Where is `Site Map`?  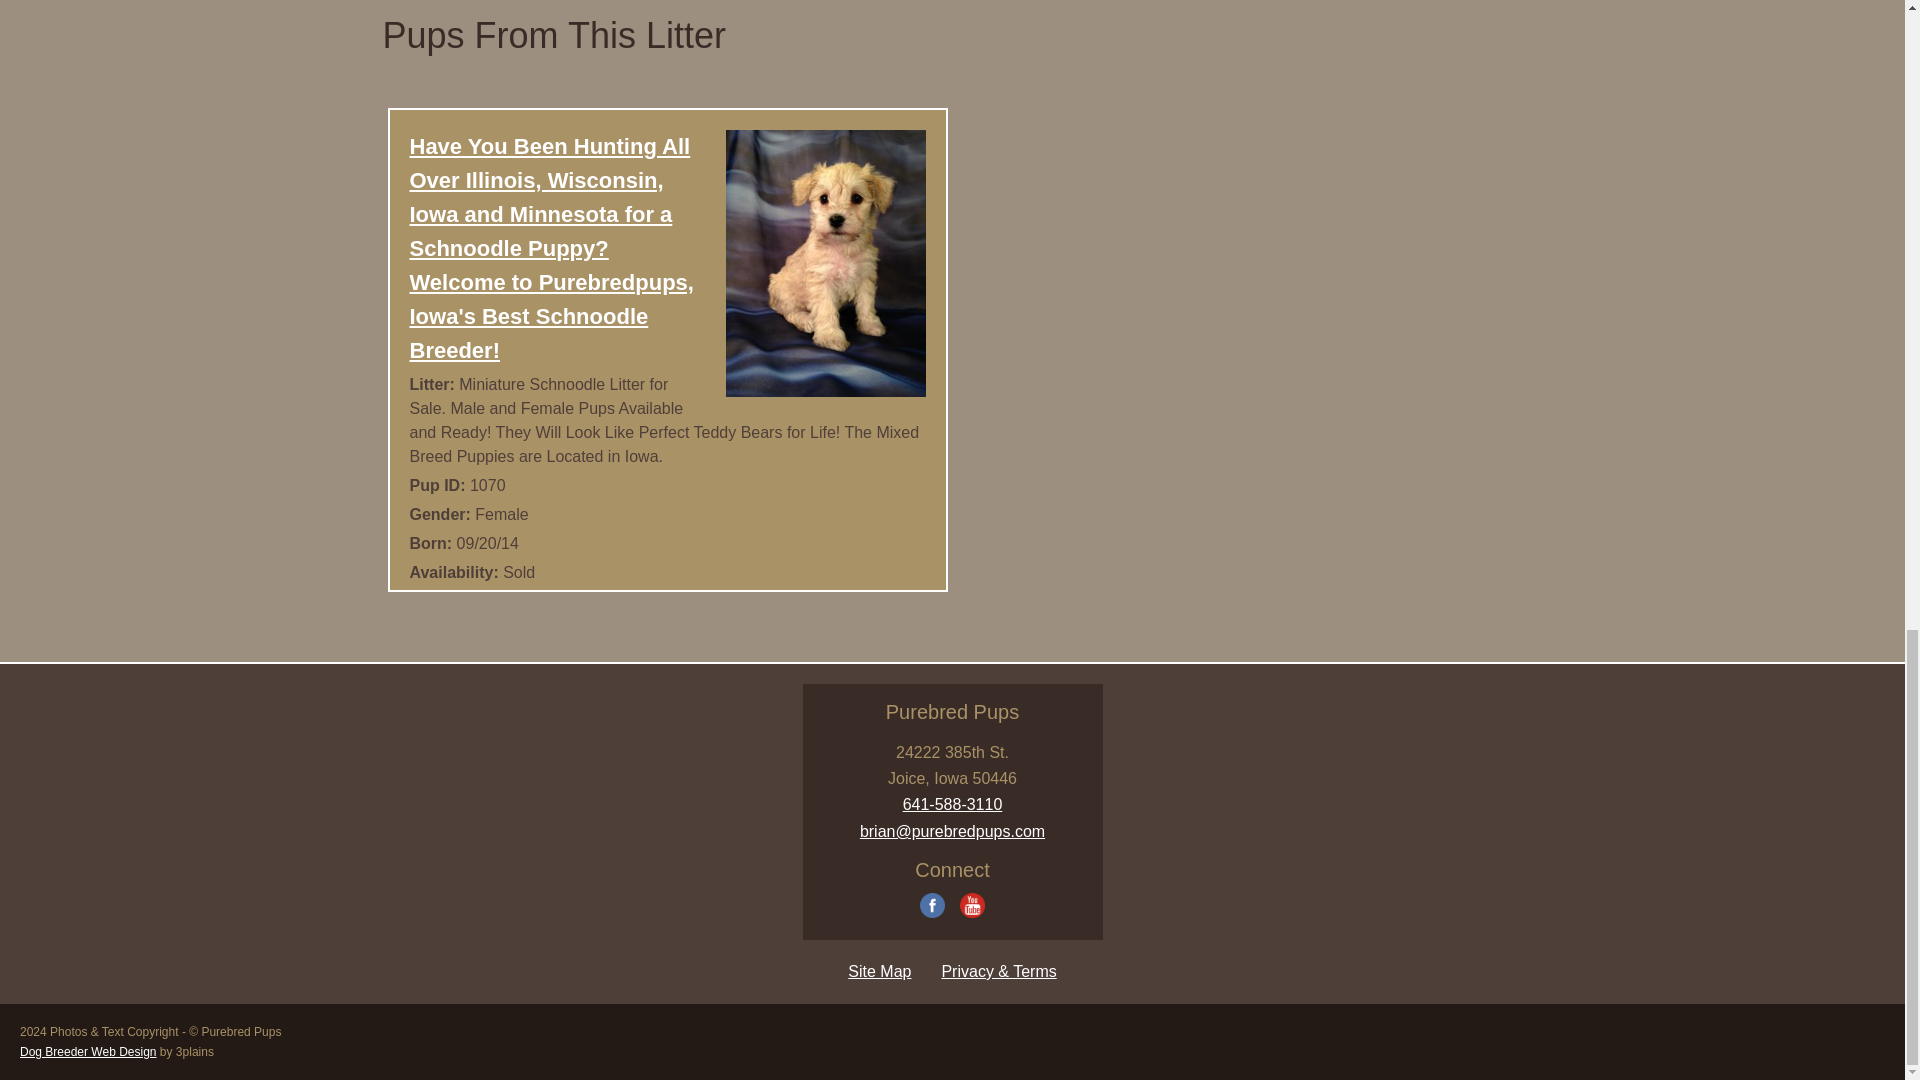
Site Map is located at coordinates (879, 971).